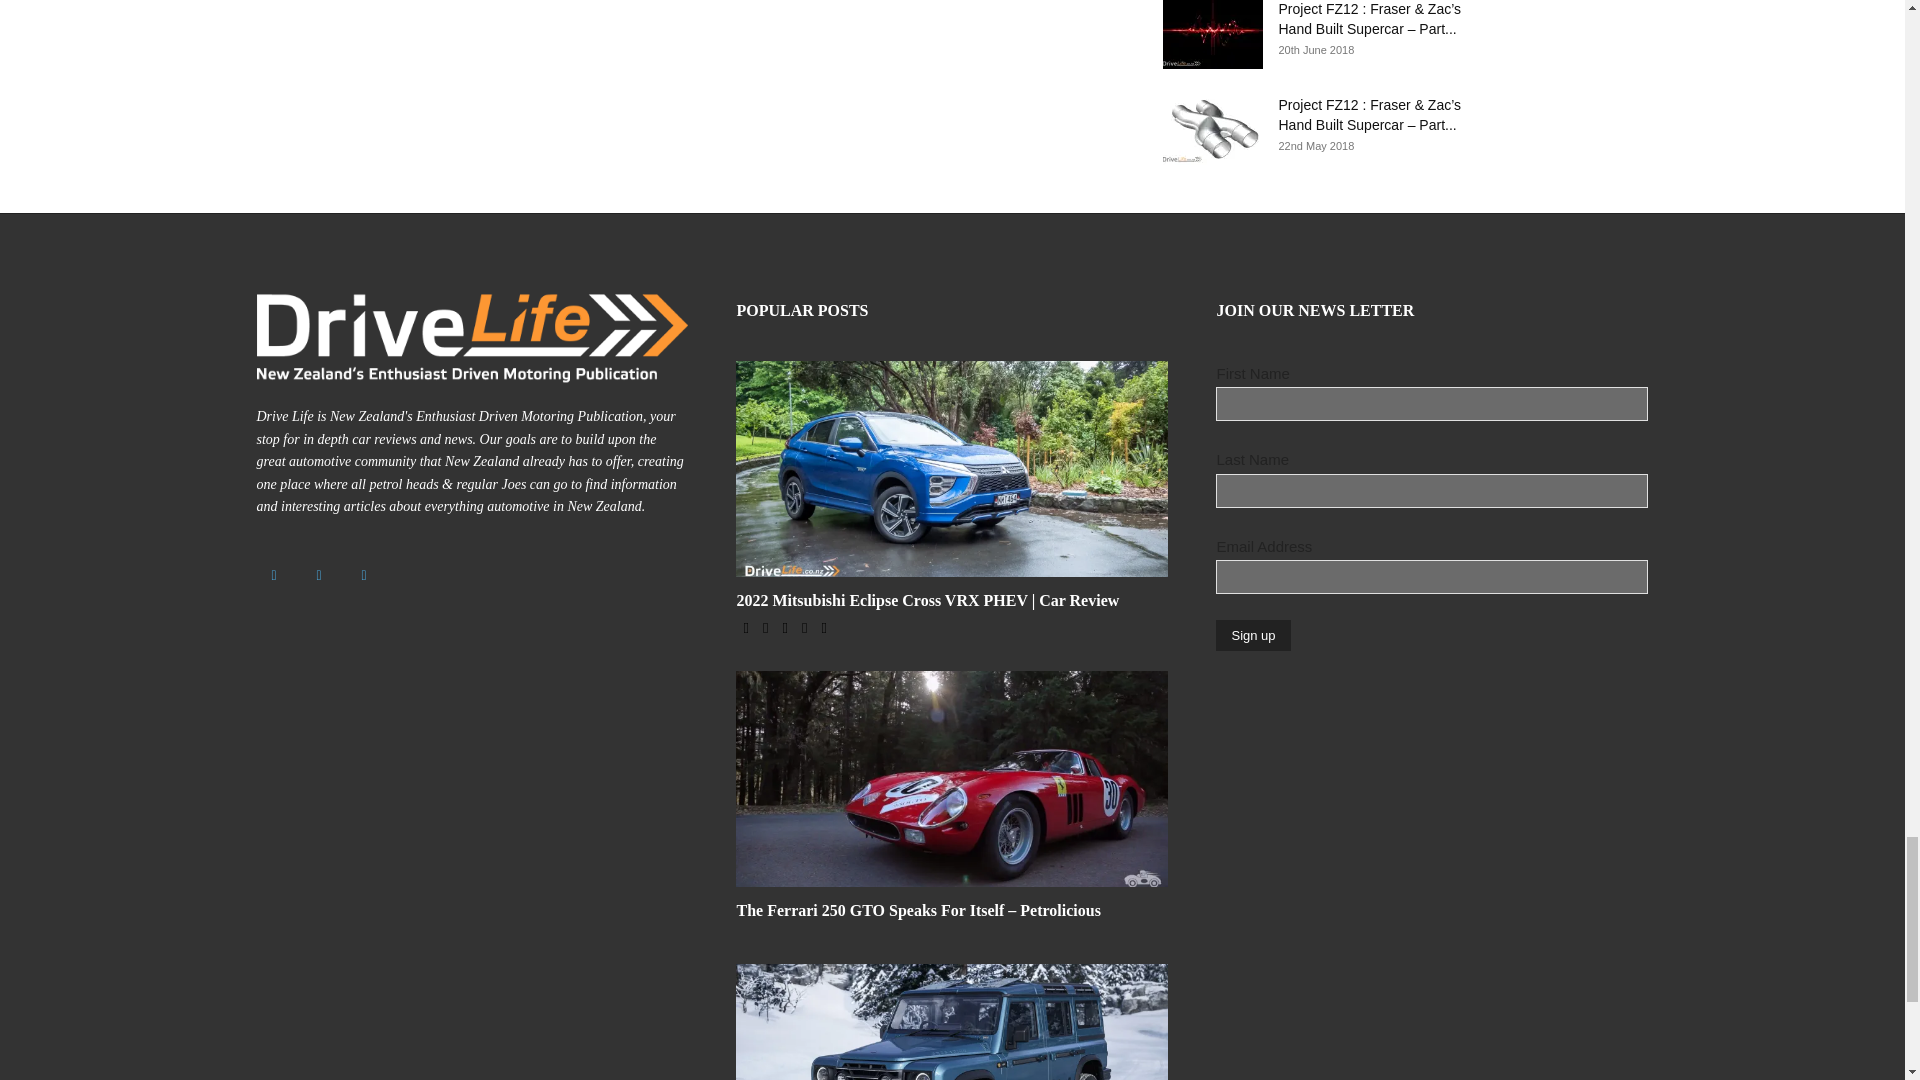 Image resolution: width=1920 pixels, height=1080 pixels. What do you see at coordinates (1252, 635) in the screenshot?
I see `Sign up` at bounding box center [1252, 635].